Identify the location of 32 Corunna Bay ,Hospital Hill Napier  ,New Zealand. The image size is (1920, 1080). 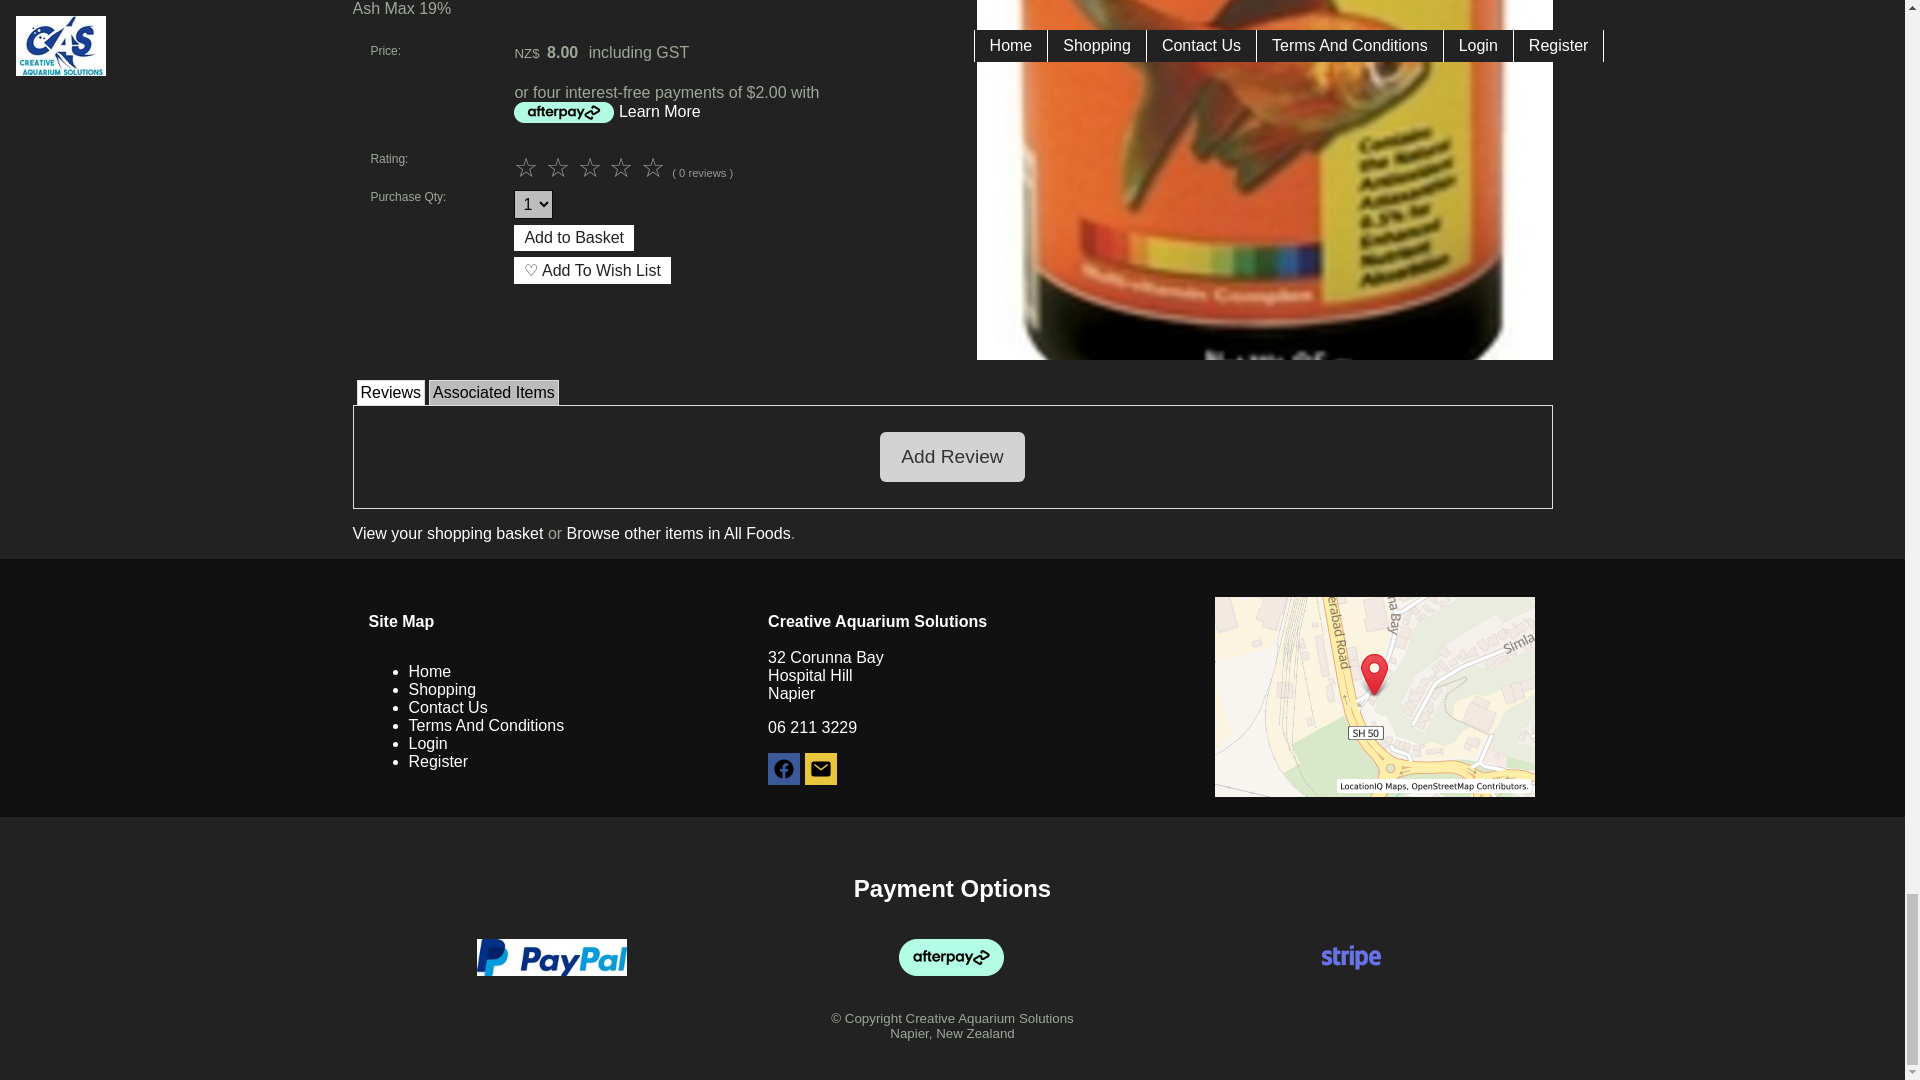
(1374, 697).